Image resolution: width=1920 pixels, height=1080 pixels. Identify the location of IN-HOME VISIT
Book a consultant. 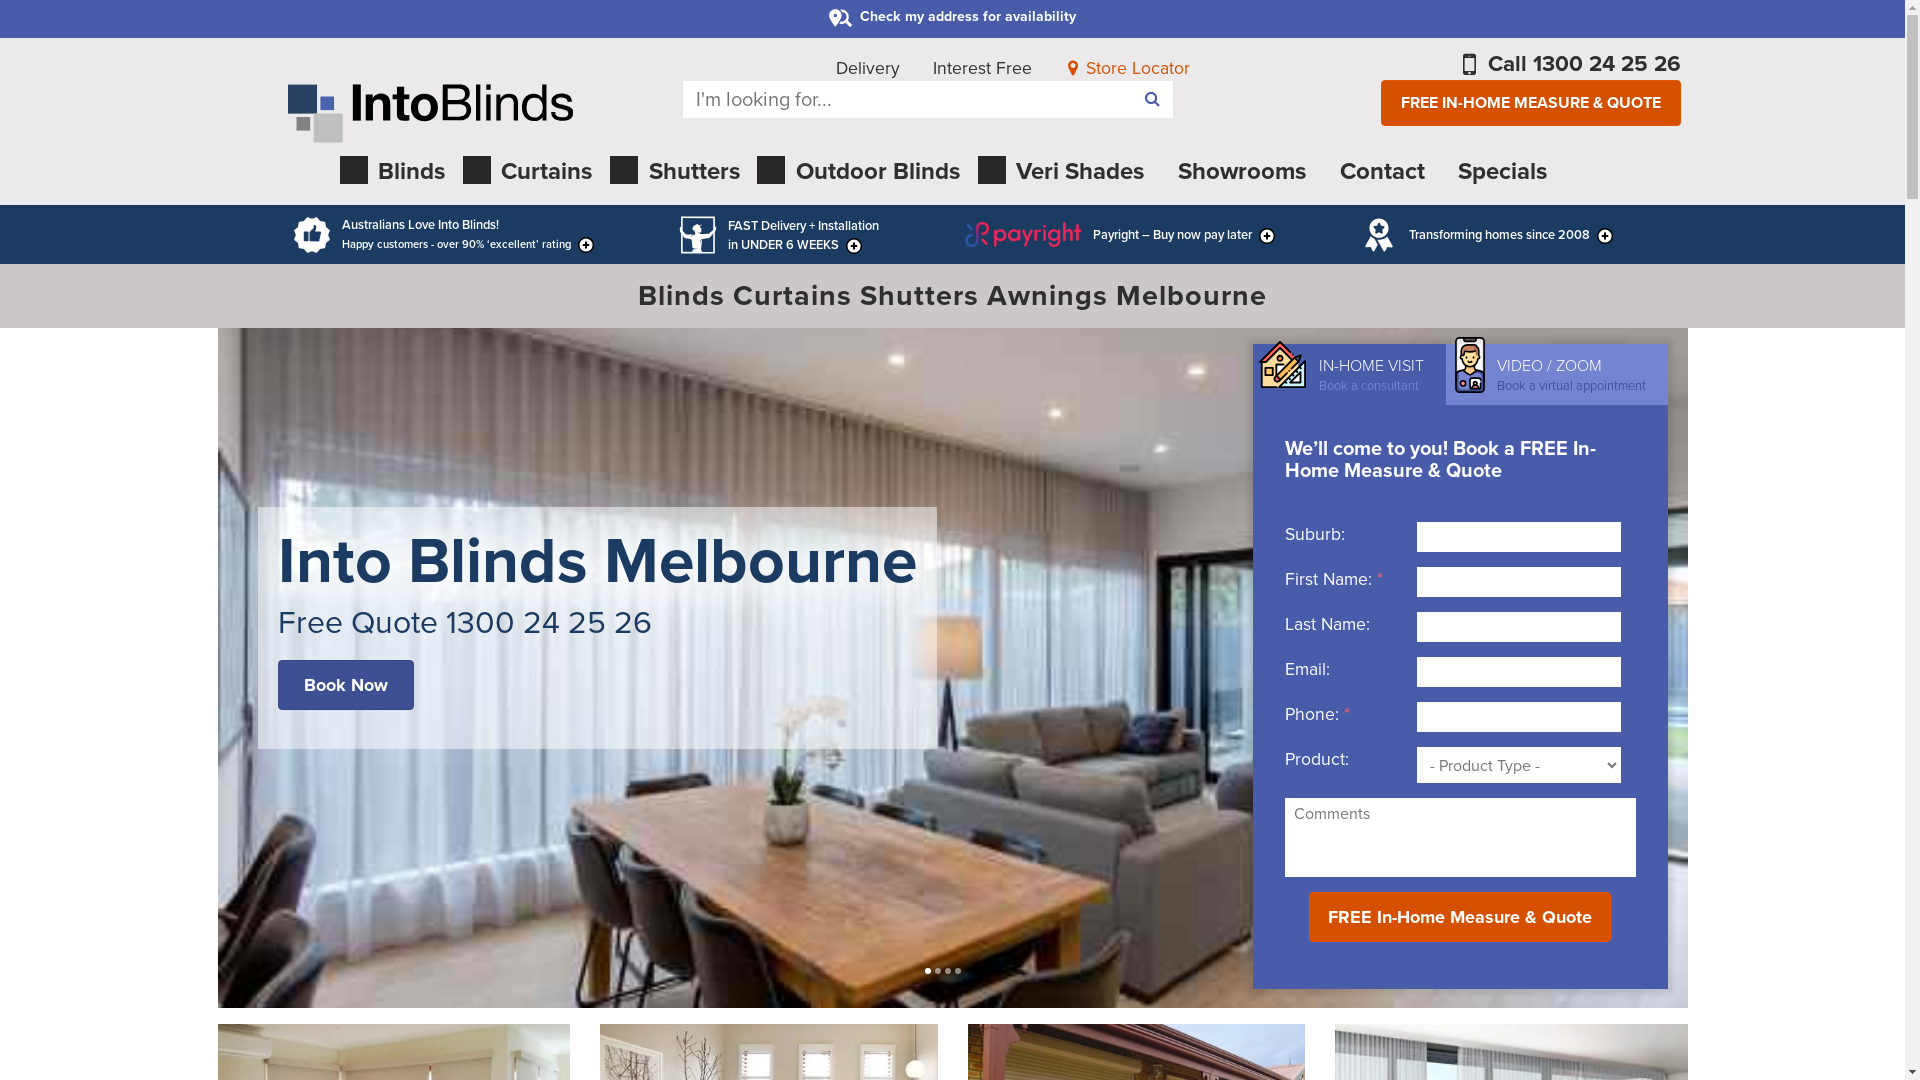
(1348, 374).